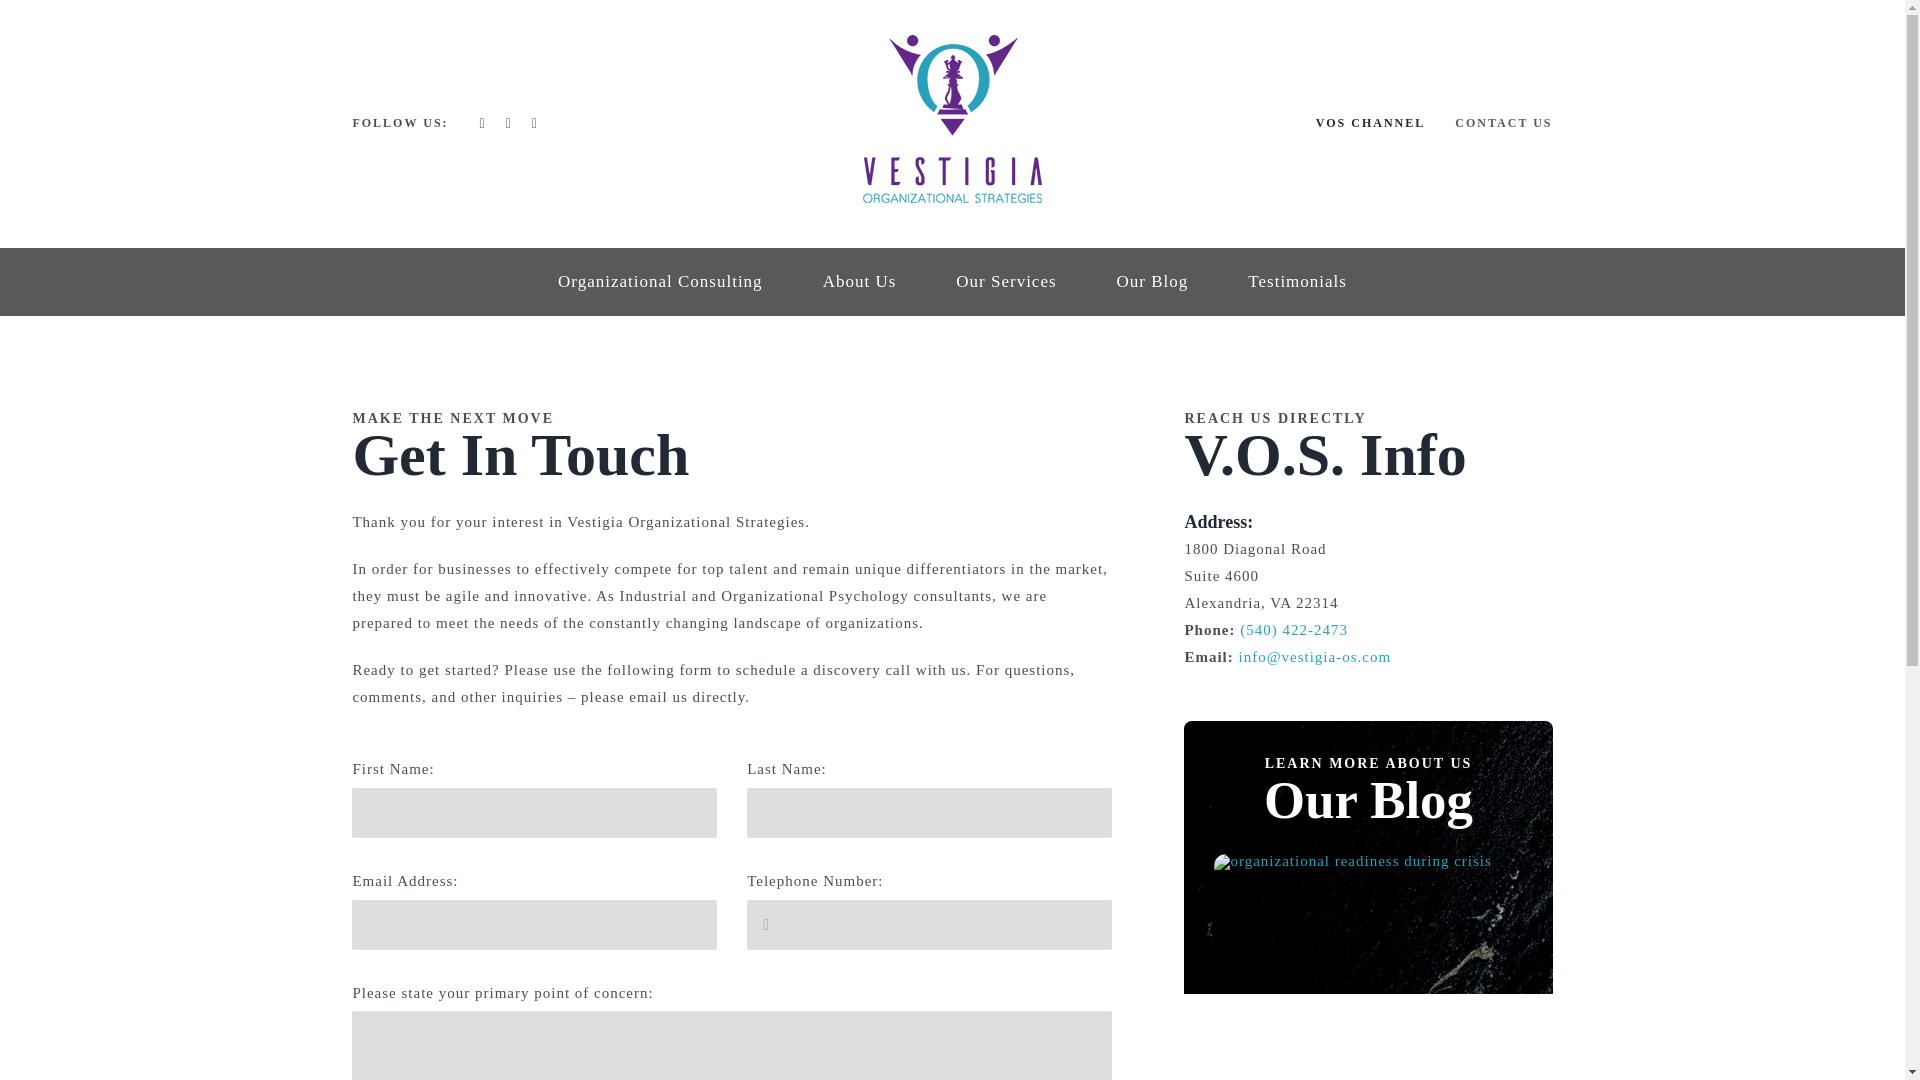 The width and height of the screenshot is (1920, 1080). Describe the element at coordinates (860, 282) in the screenshot. I see `About Us` at that location.